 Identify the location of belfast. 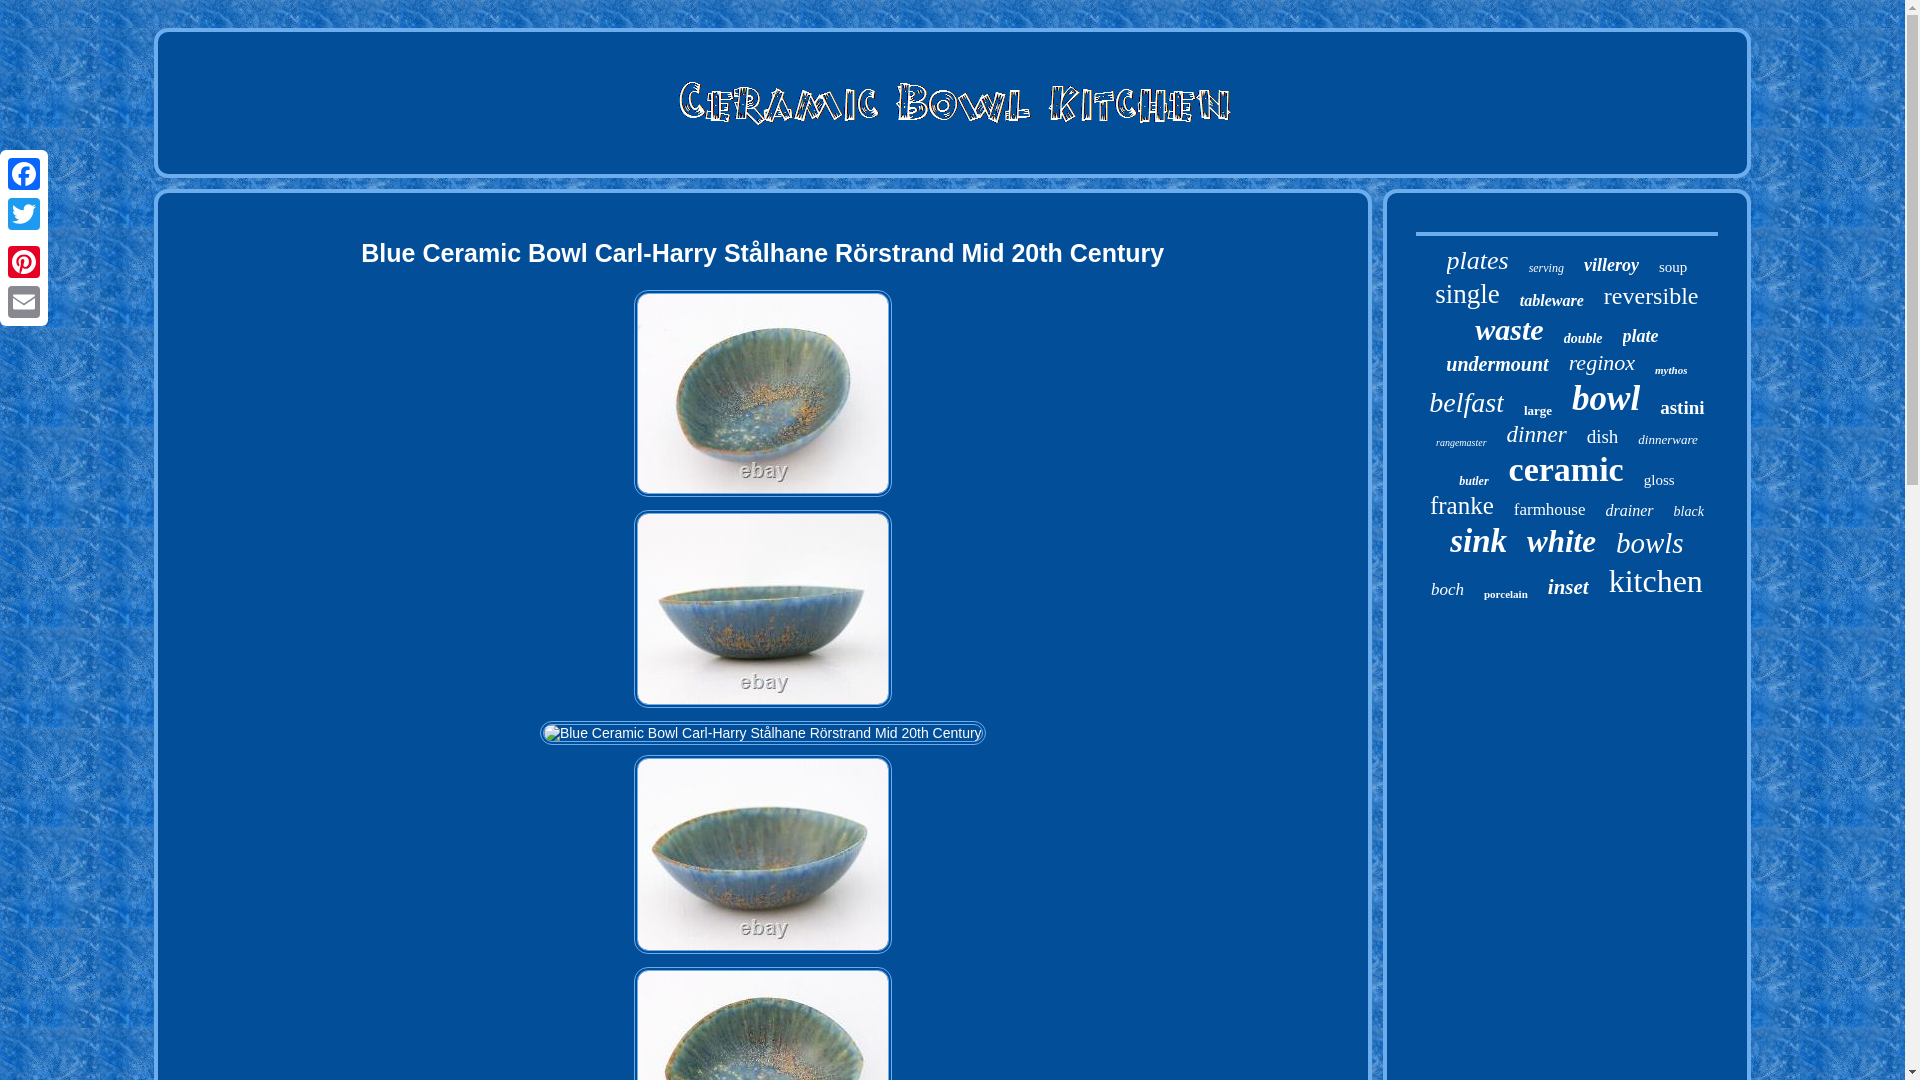
(1466, 402).